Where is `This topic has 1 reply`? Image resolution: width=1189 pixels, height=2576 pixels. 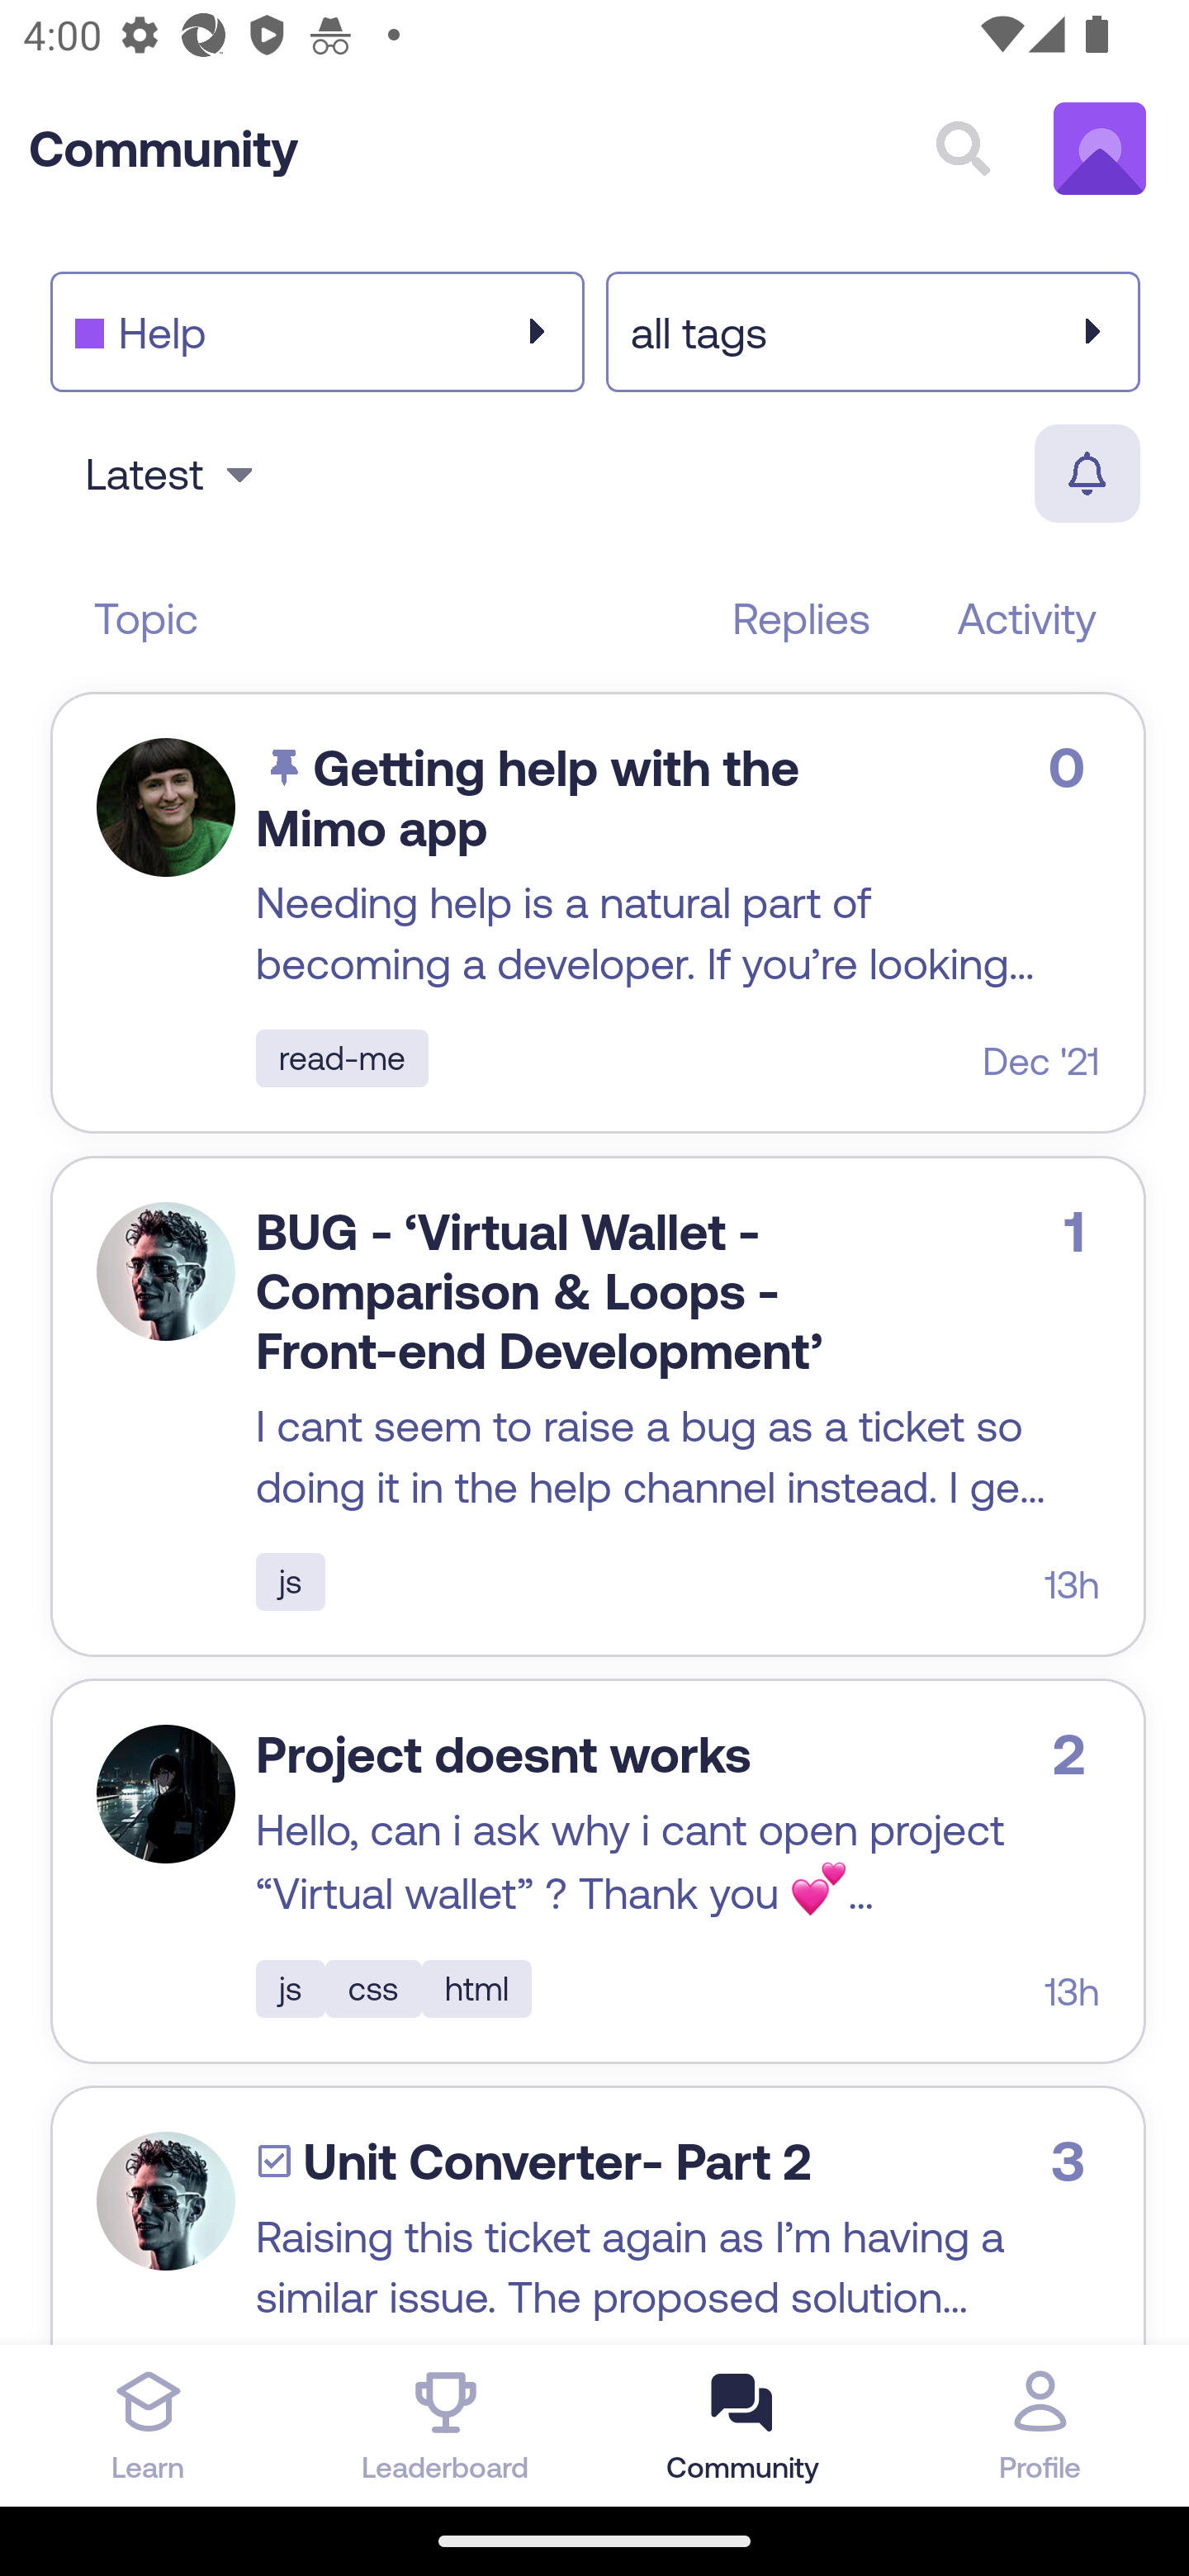 This topic has 1 reply is located at coordinates (1082, 1229).